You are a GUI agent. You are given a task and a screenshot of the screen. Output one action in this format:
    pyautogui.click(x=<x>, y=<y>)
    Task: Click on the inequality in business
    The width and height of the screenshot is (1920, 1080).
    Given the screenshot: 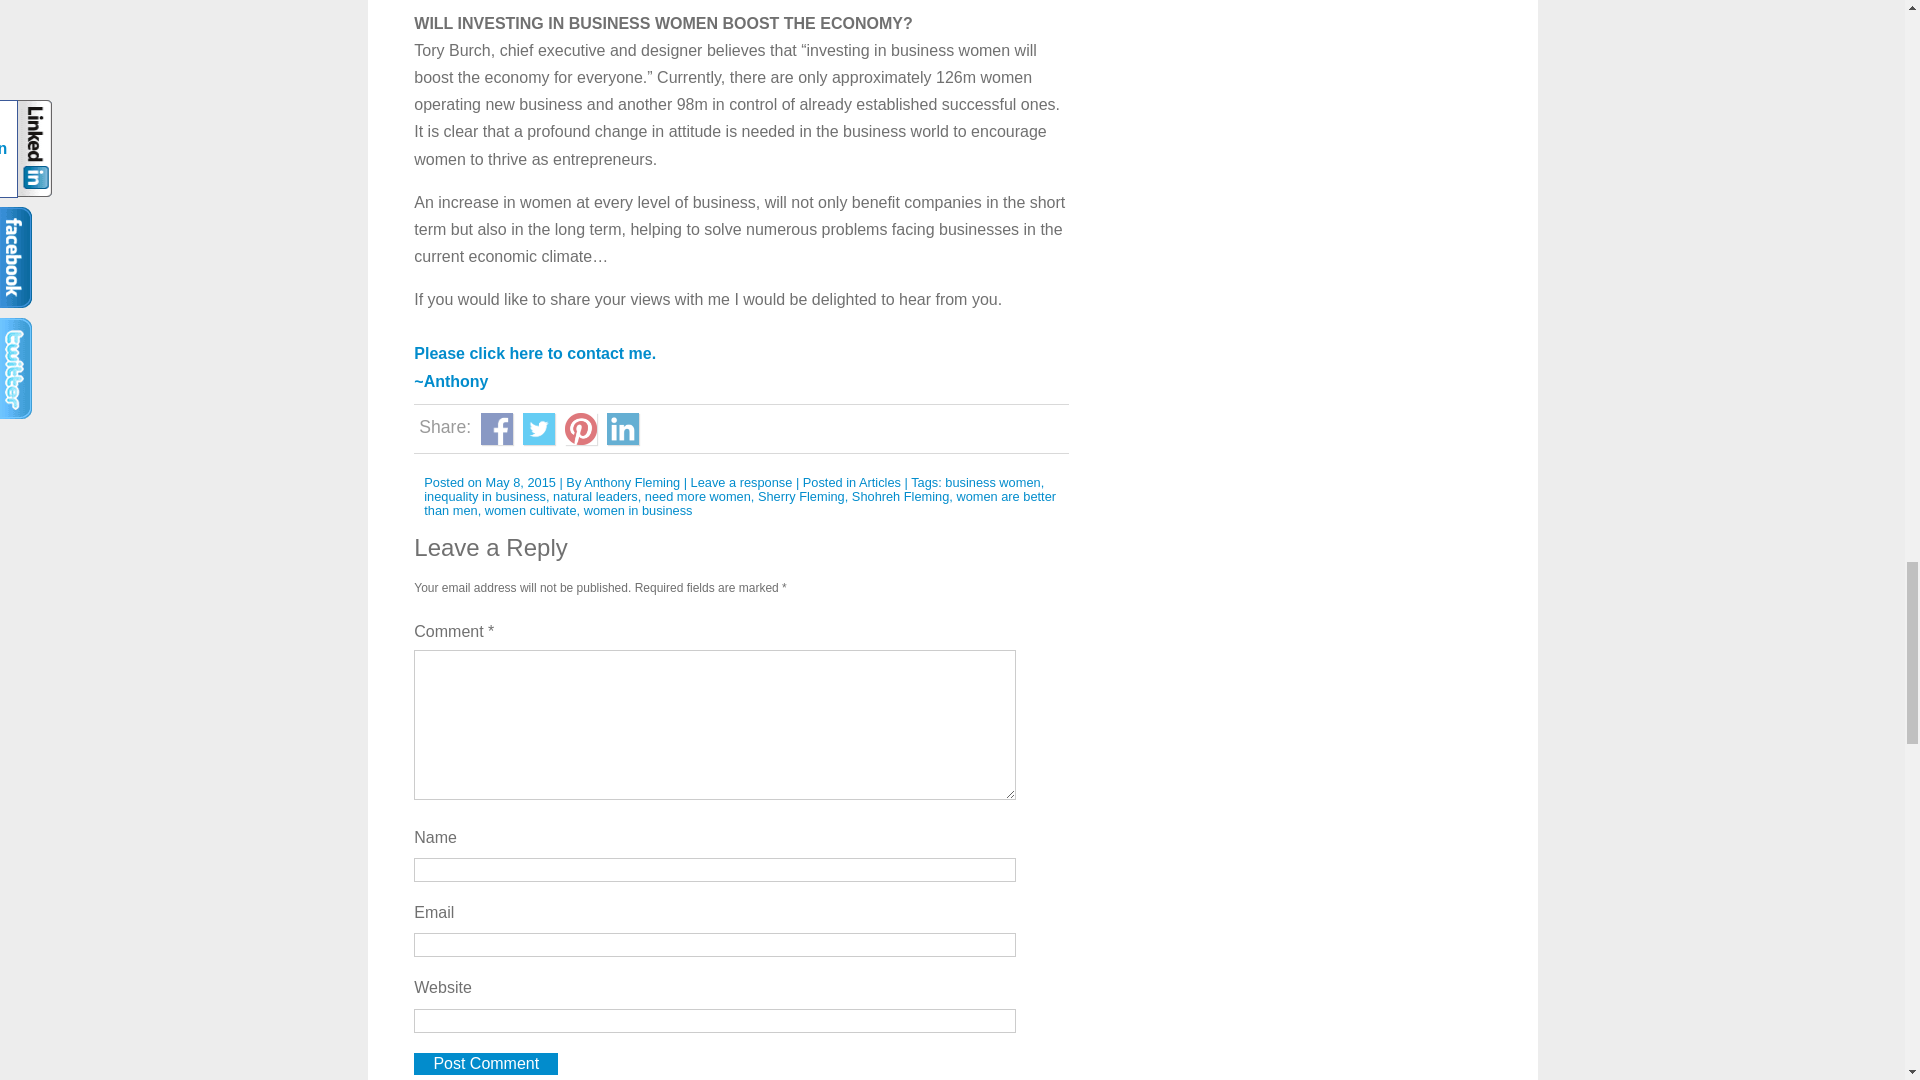 What is the action you would take?
    pyautogui.click(x=484, y=496)
    